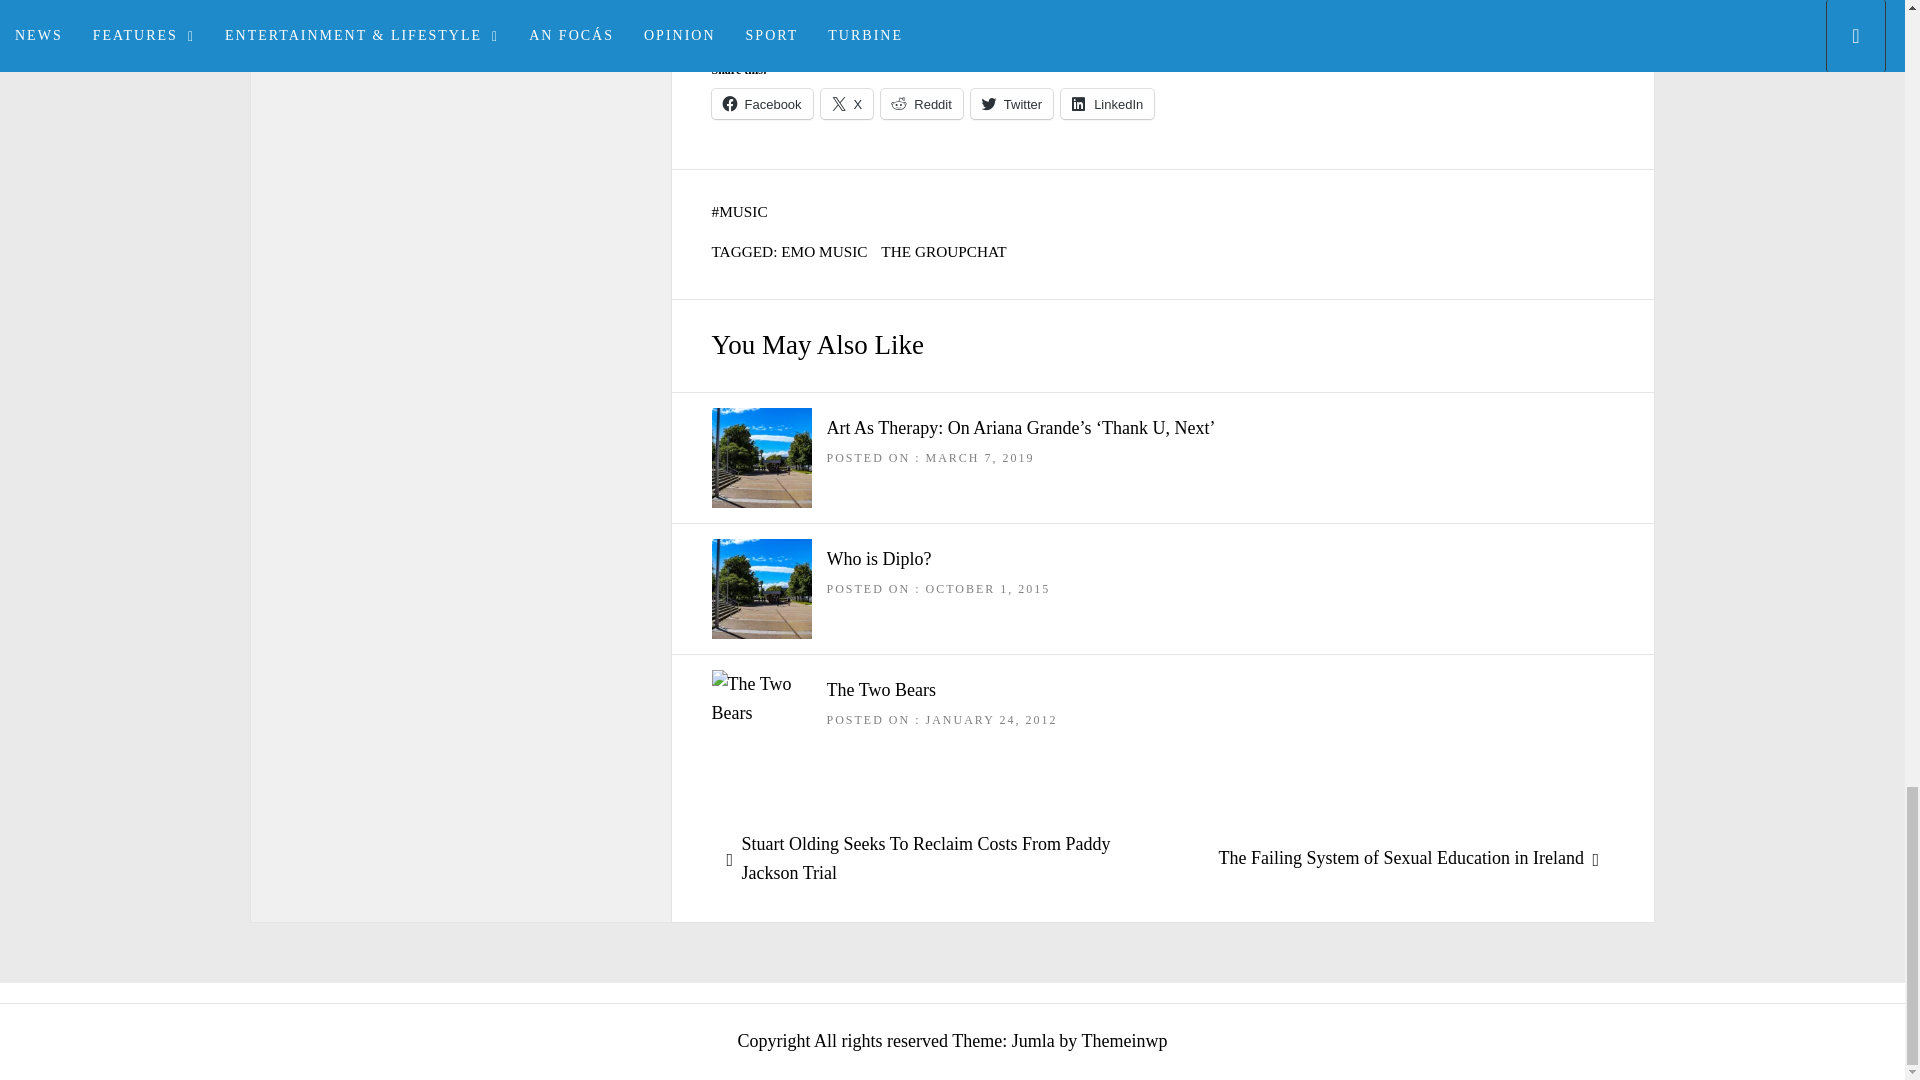 The width and height of the screenshot is (1920, 1080). What do you see at coordinates (1012, 103) in the screenshot?
I see `Click to share on Twitter` at bounding box center [1012, 103].